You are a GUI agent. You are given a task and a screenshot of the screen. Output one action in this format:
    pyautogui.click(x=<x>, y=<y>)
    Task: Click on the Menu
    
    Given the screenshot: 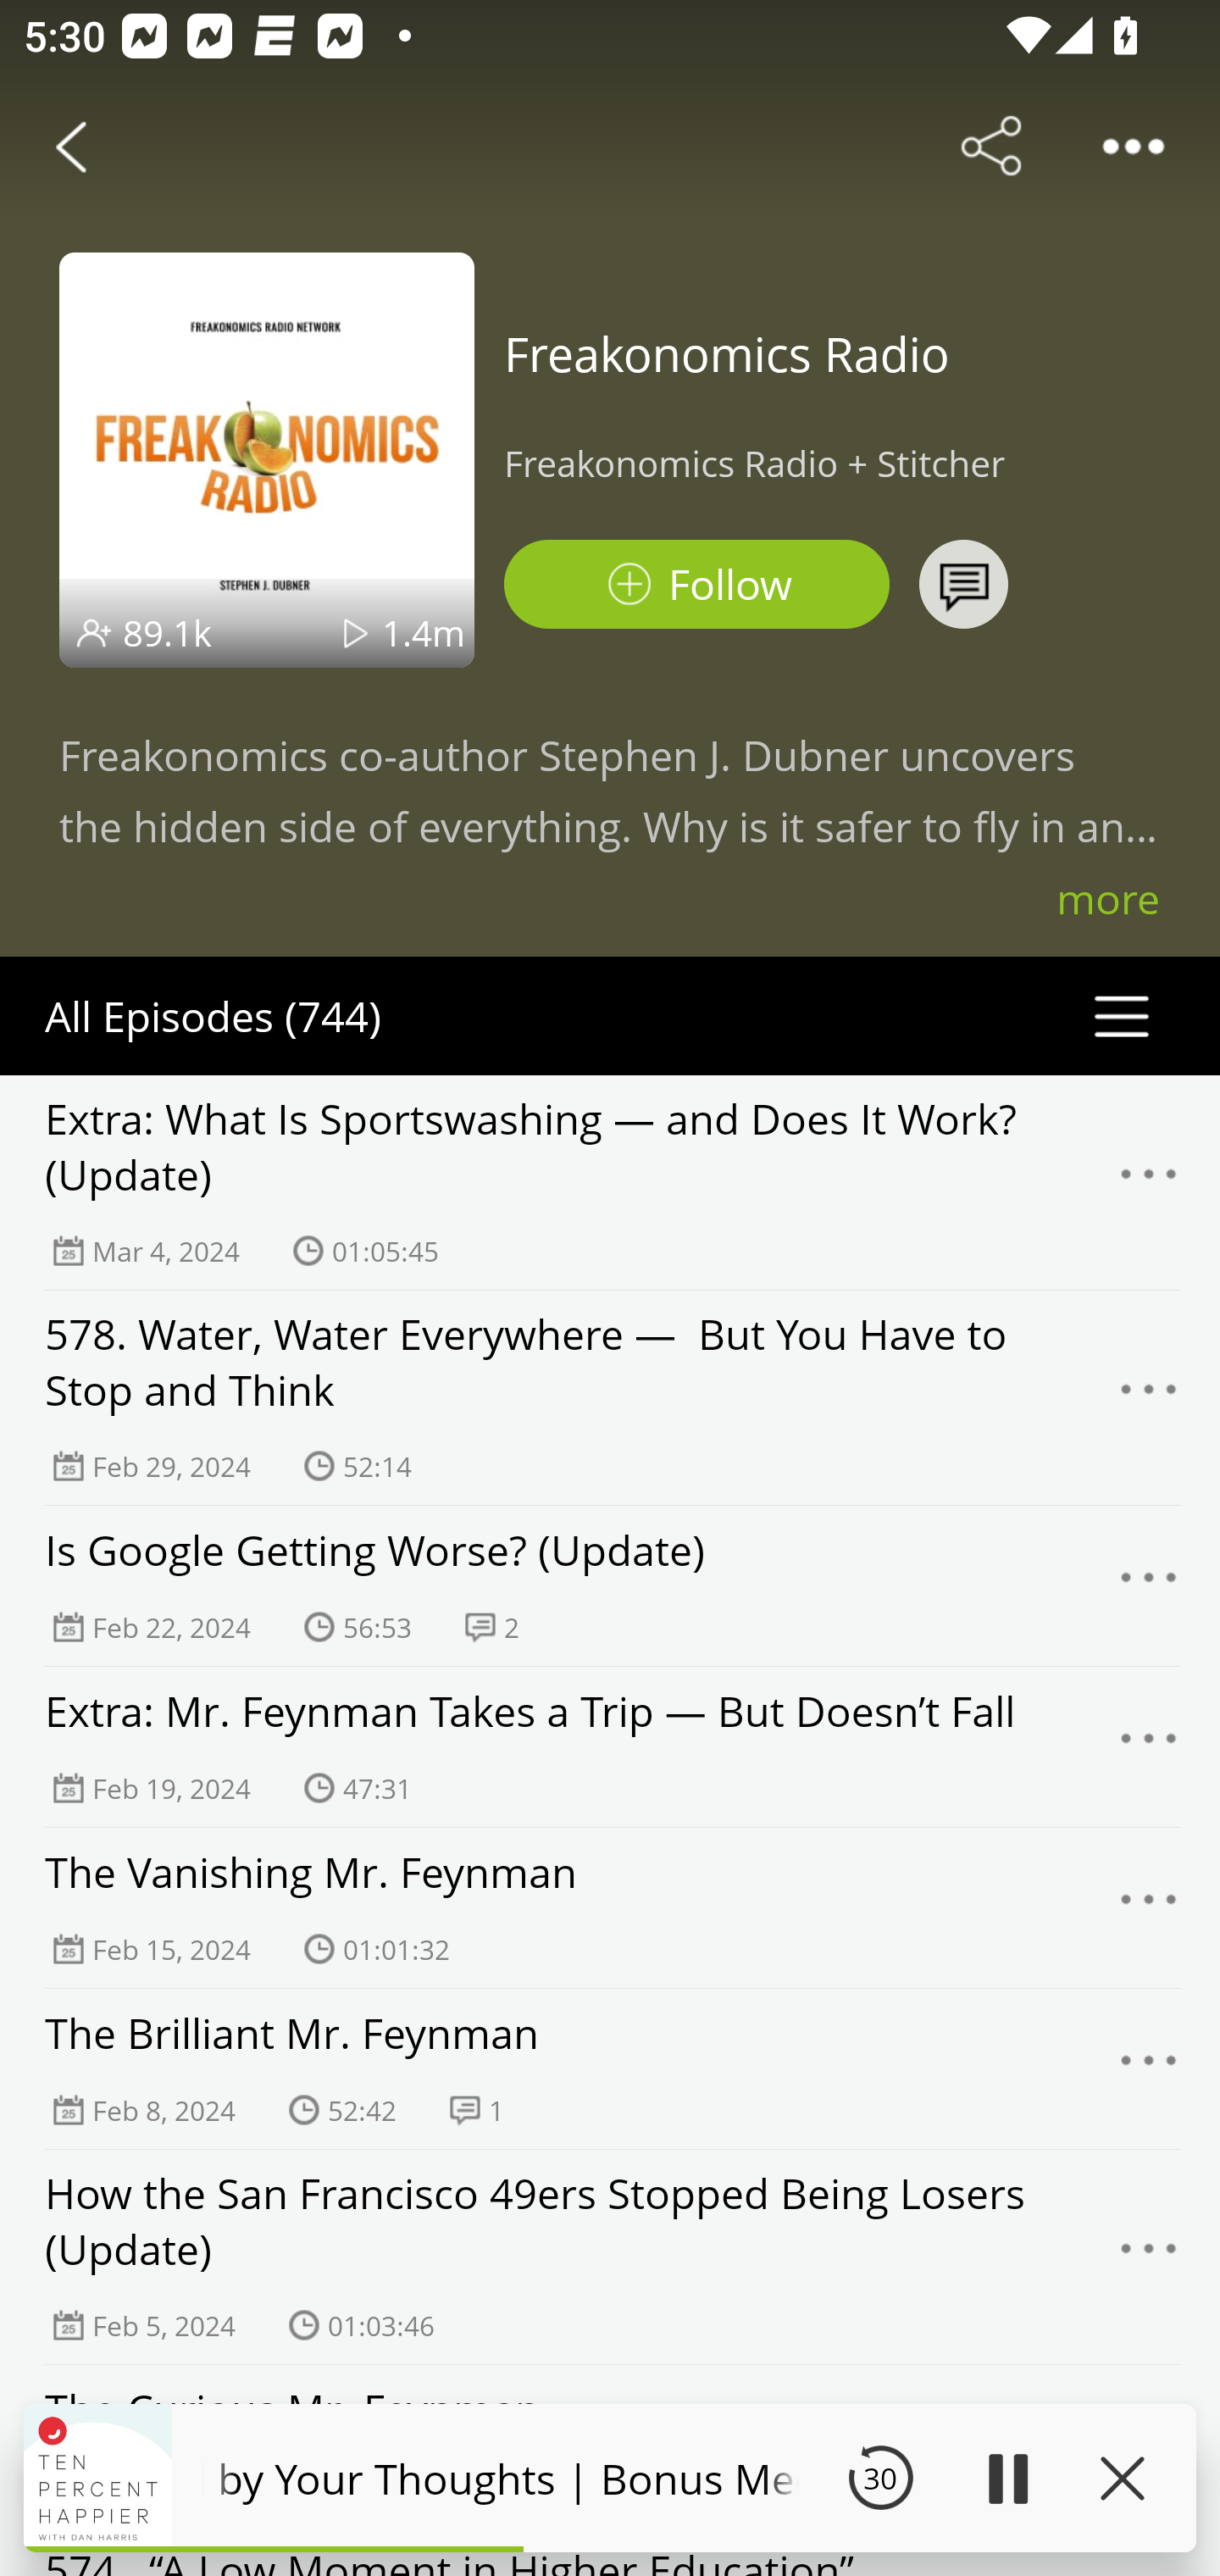 What is the action you would take?
    pyautogui.click(x=1149, y=2257)
    